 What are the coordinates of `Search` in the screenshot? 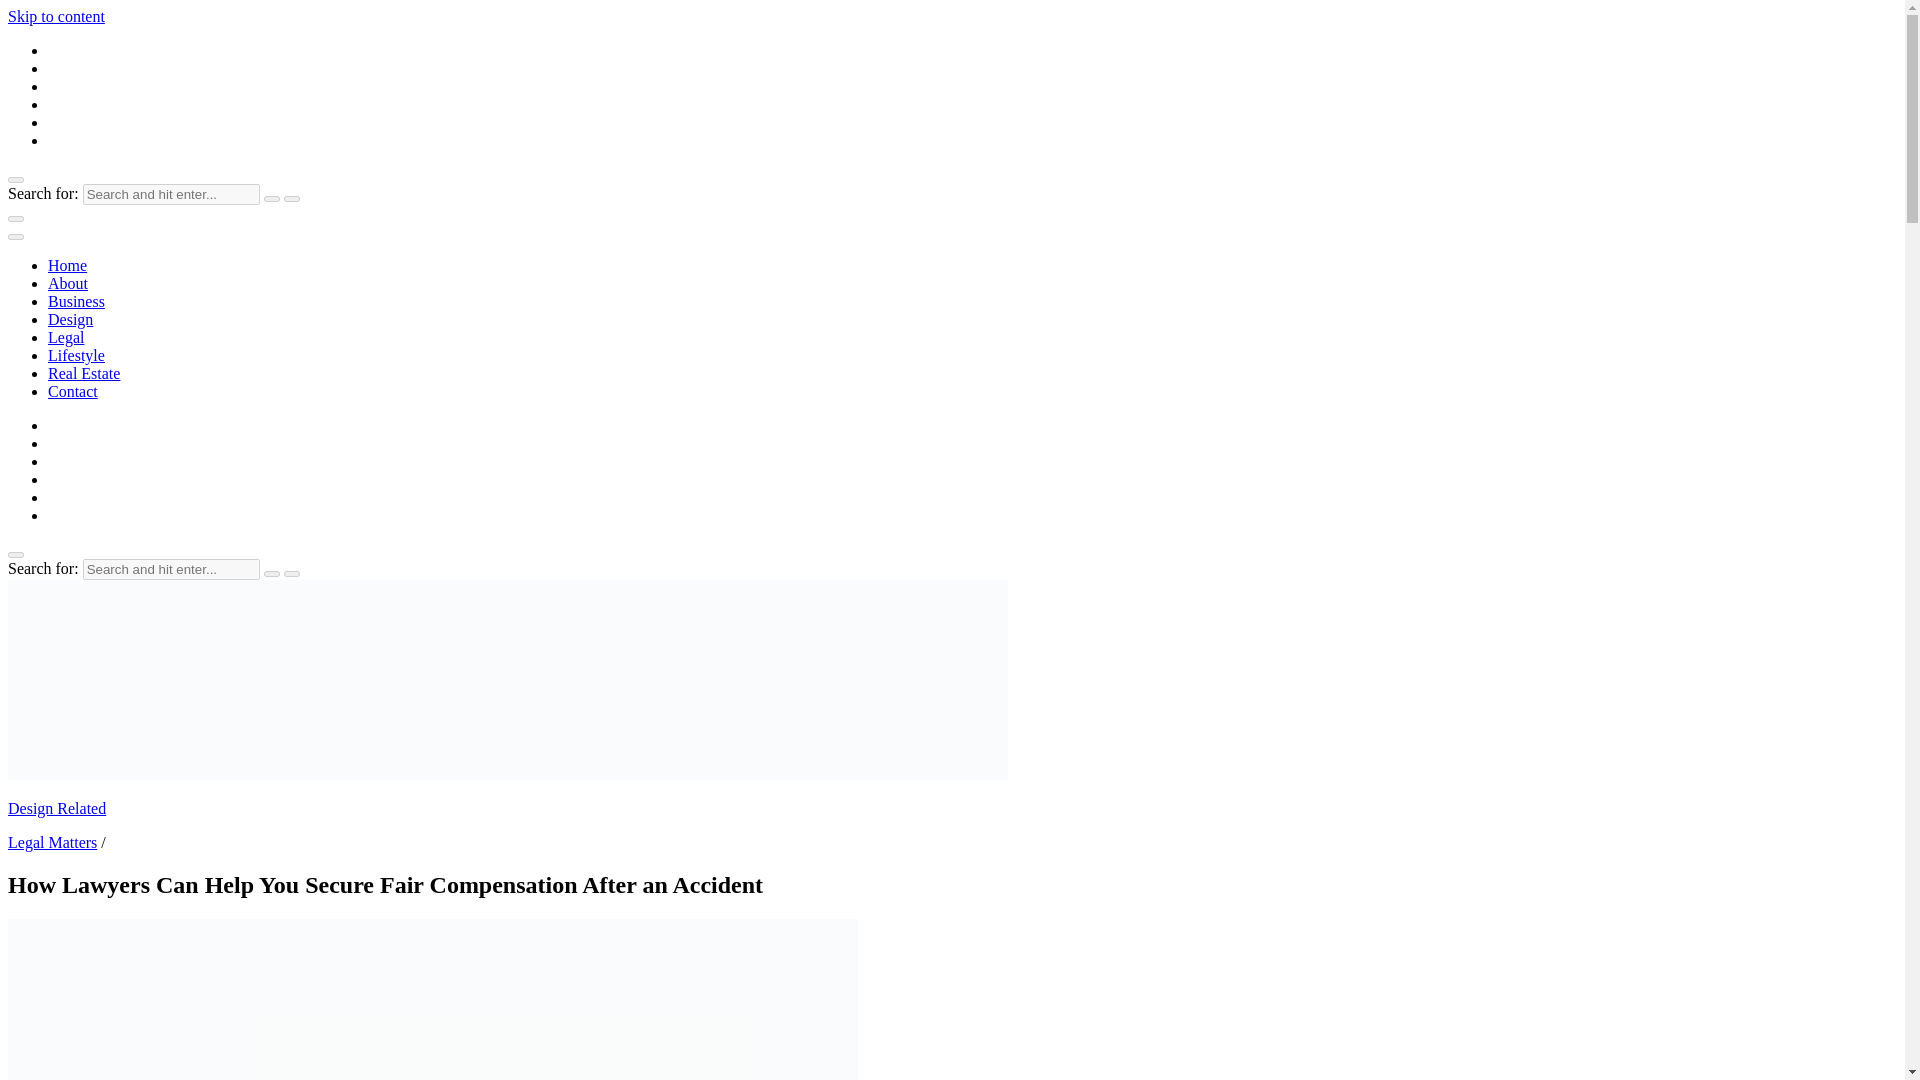 It's located at (272, 198).